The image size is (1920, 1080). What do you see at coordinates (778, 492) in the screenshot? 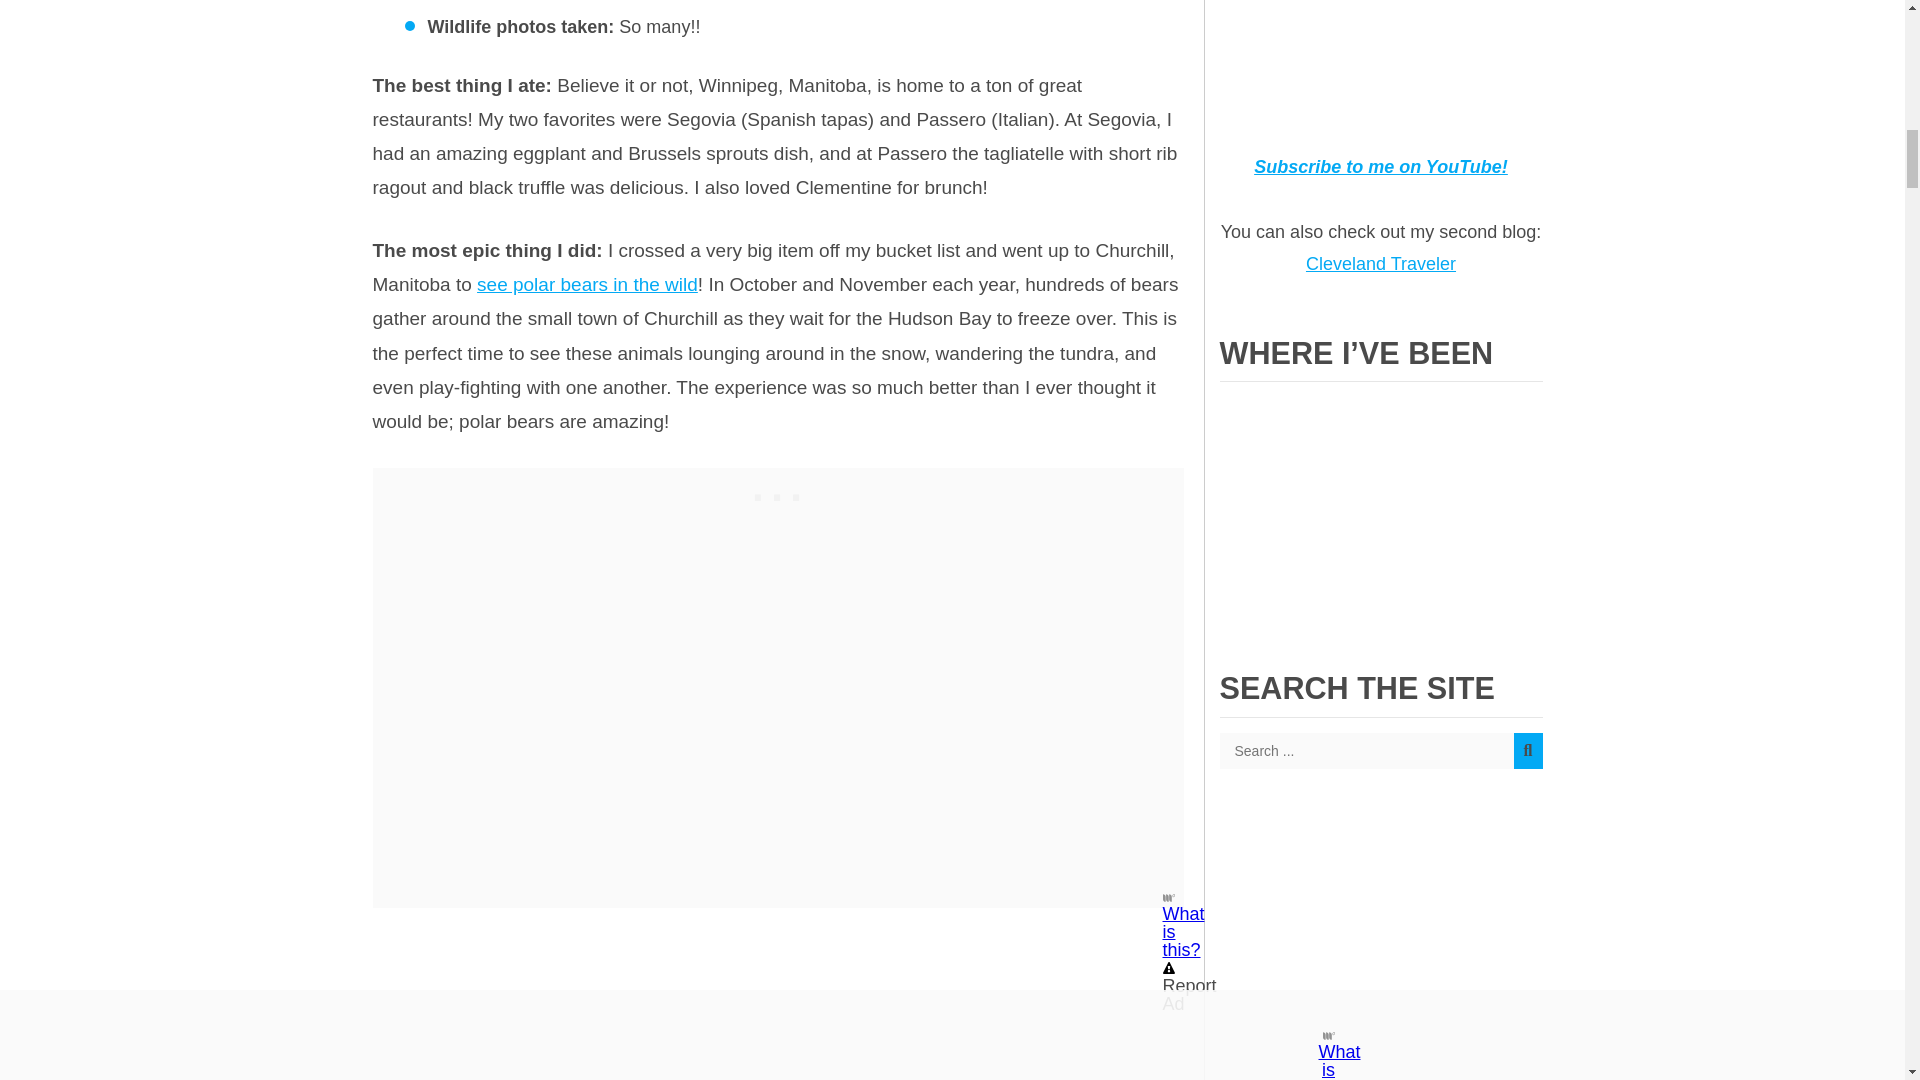
I see `3rd party ad content` at bounding box center [778, 492].